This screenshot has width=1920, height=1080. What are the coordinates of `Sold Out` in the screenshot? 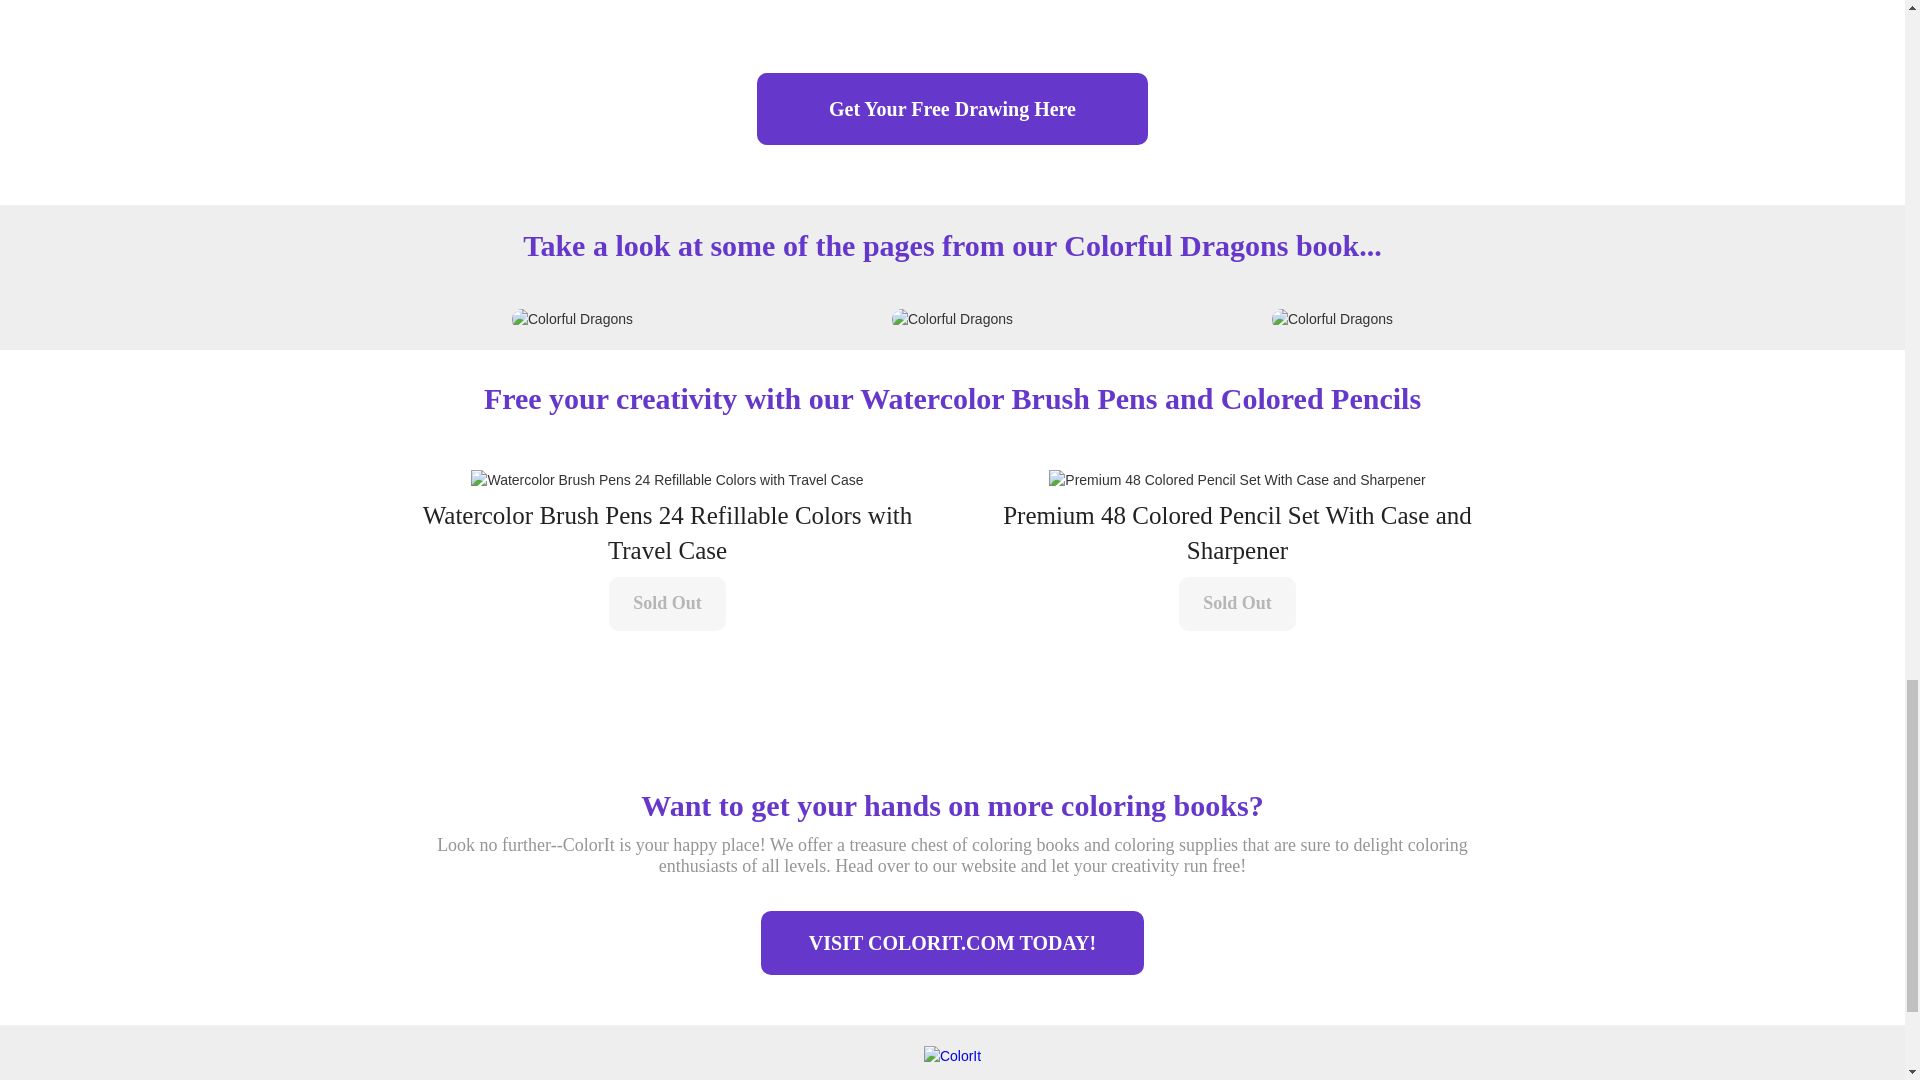 It's located at (666, 603).